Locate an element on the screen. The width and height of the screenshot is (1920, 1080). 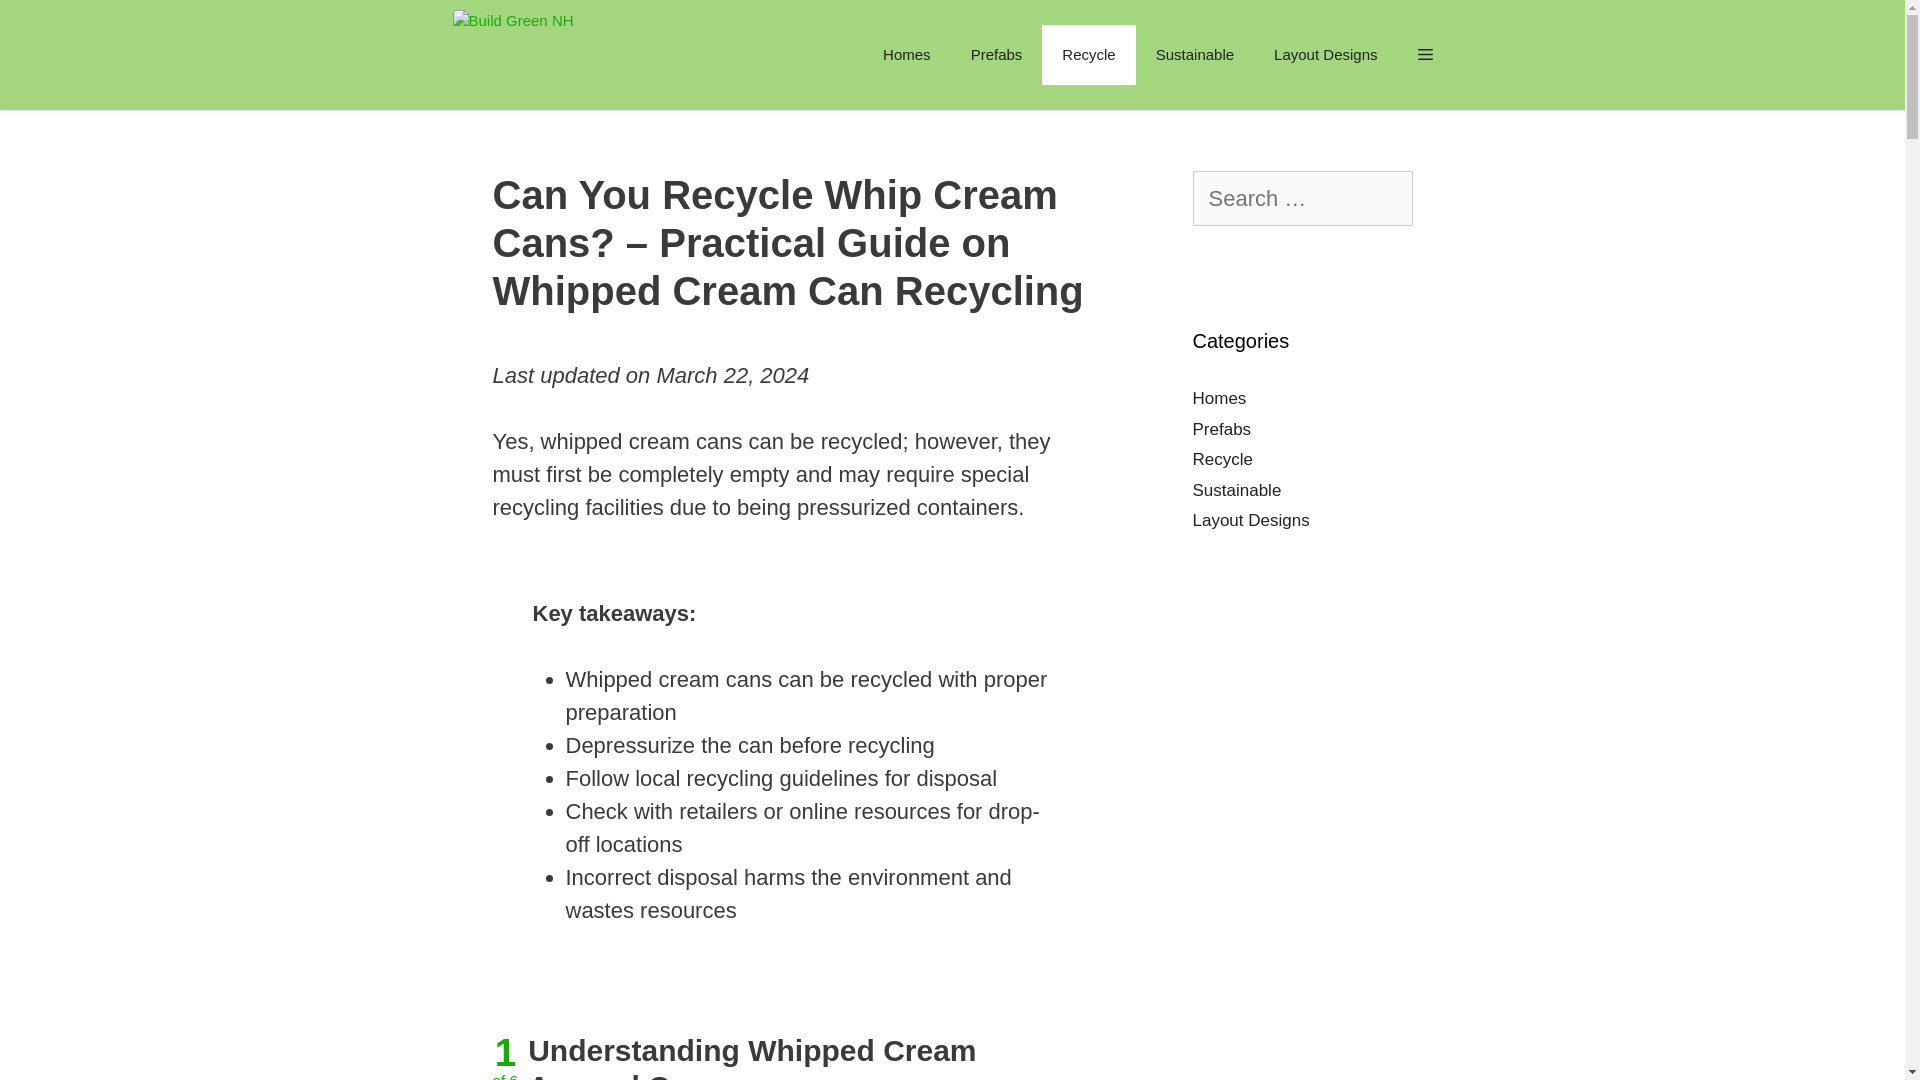
Build Green NH is located at coordinates (512, 55).